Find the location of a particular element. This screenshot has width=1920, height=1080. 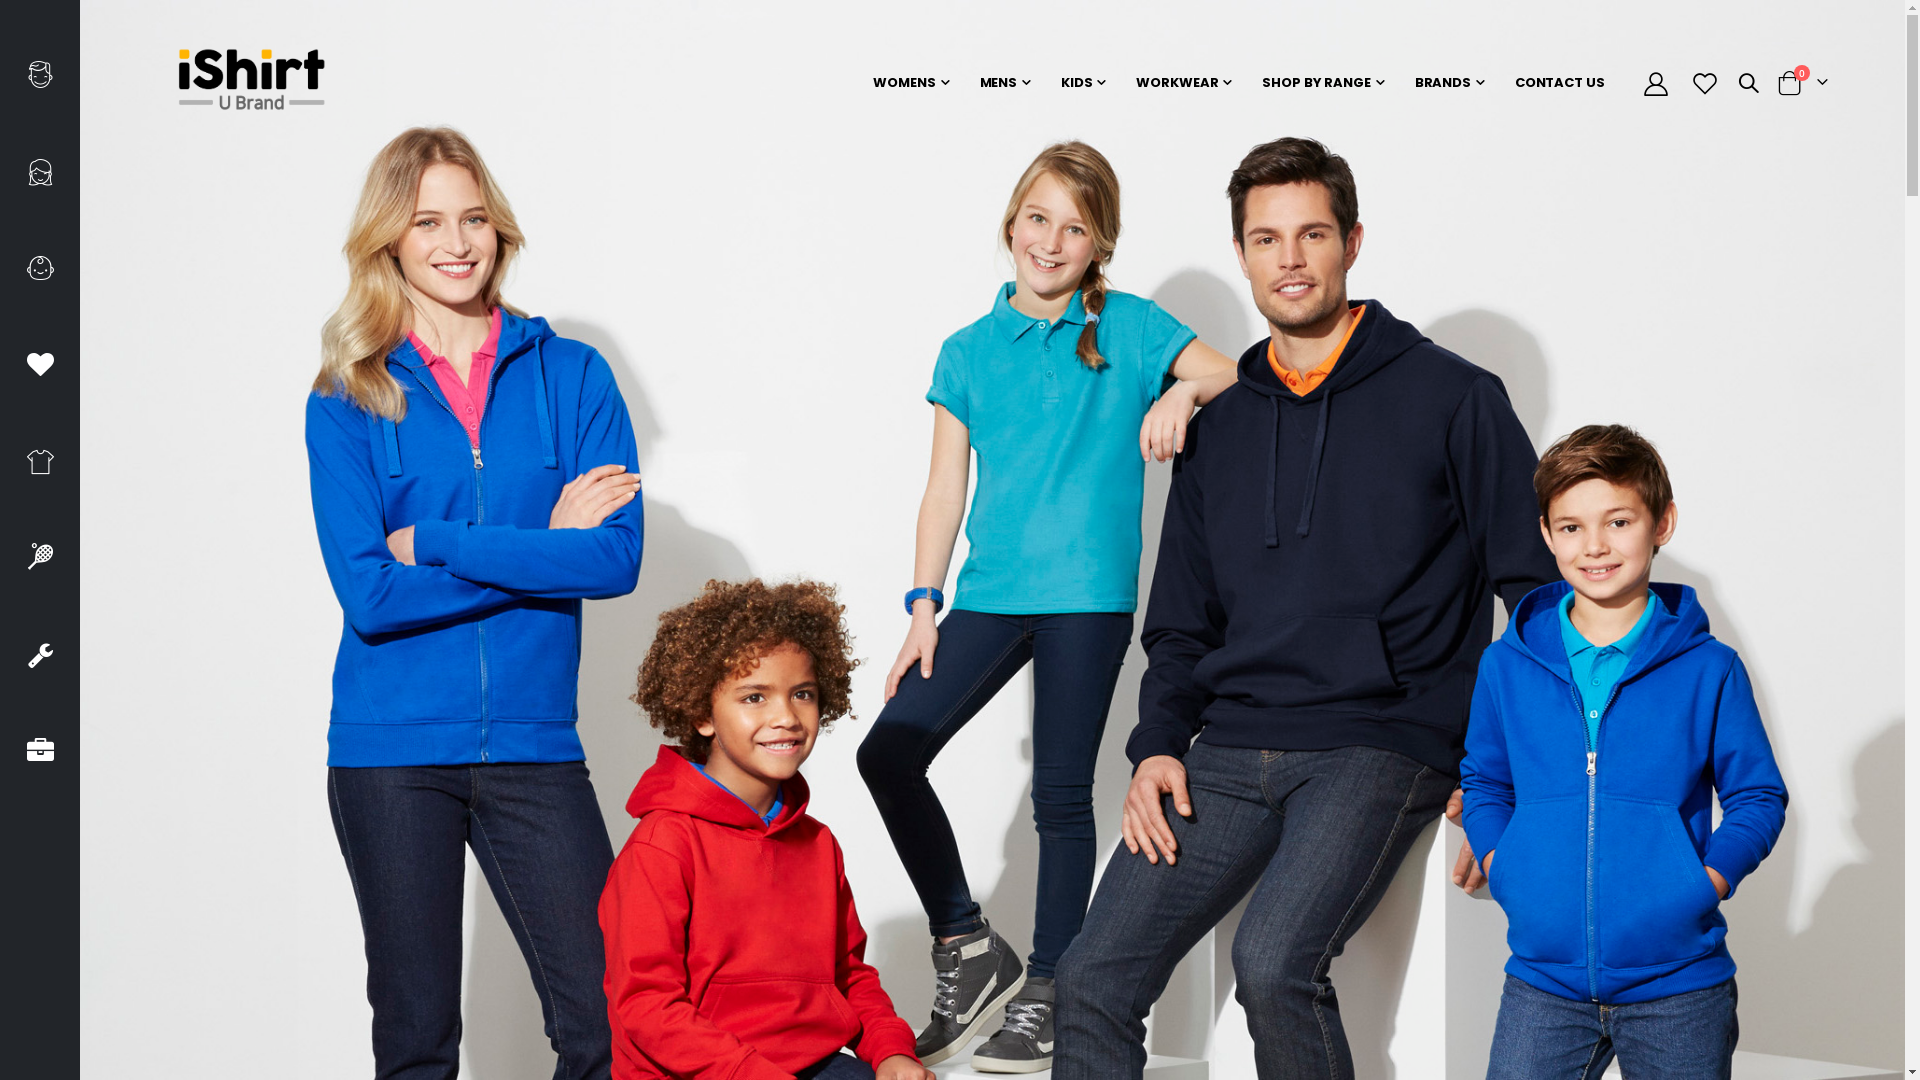

WORKWEAR is located at coordinates (1184, 83).